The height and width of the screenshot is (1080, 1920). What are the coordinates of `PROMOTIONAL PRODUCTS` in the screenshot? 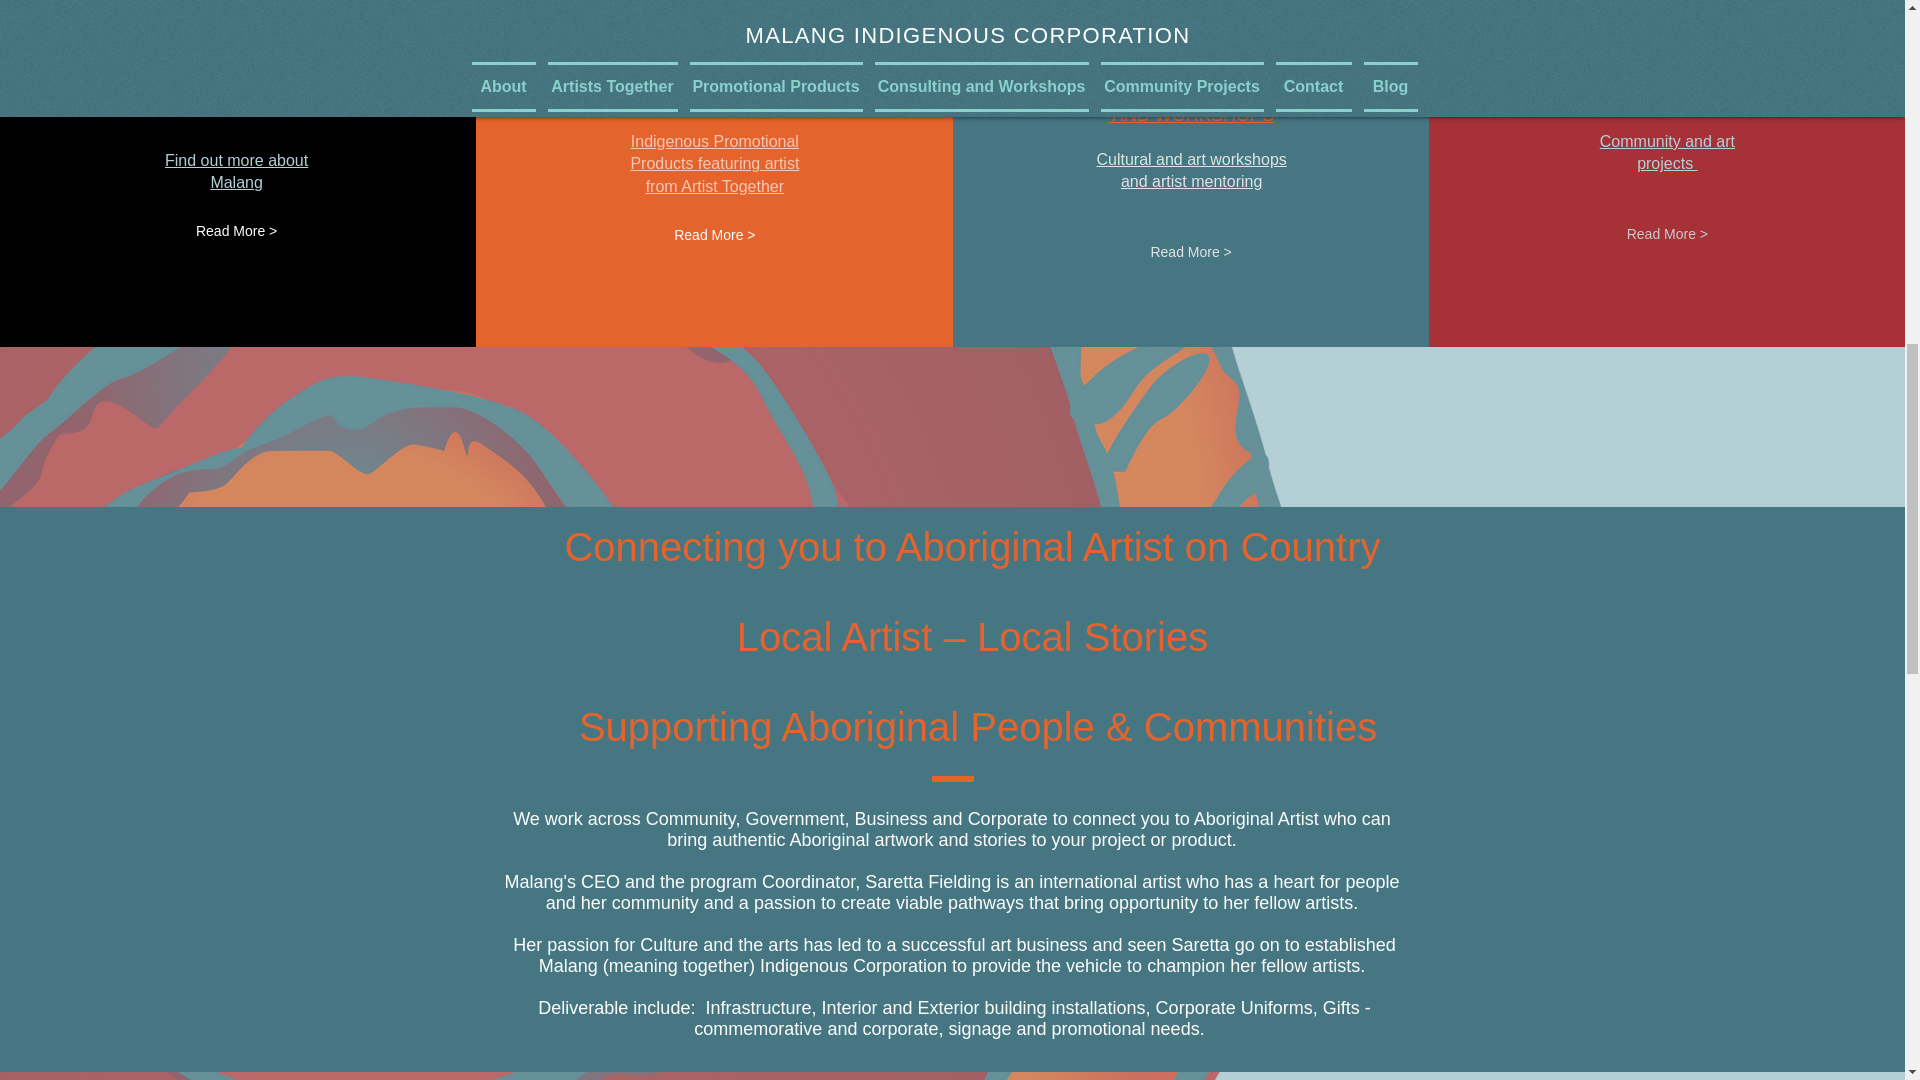 It's located at (714, 96).